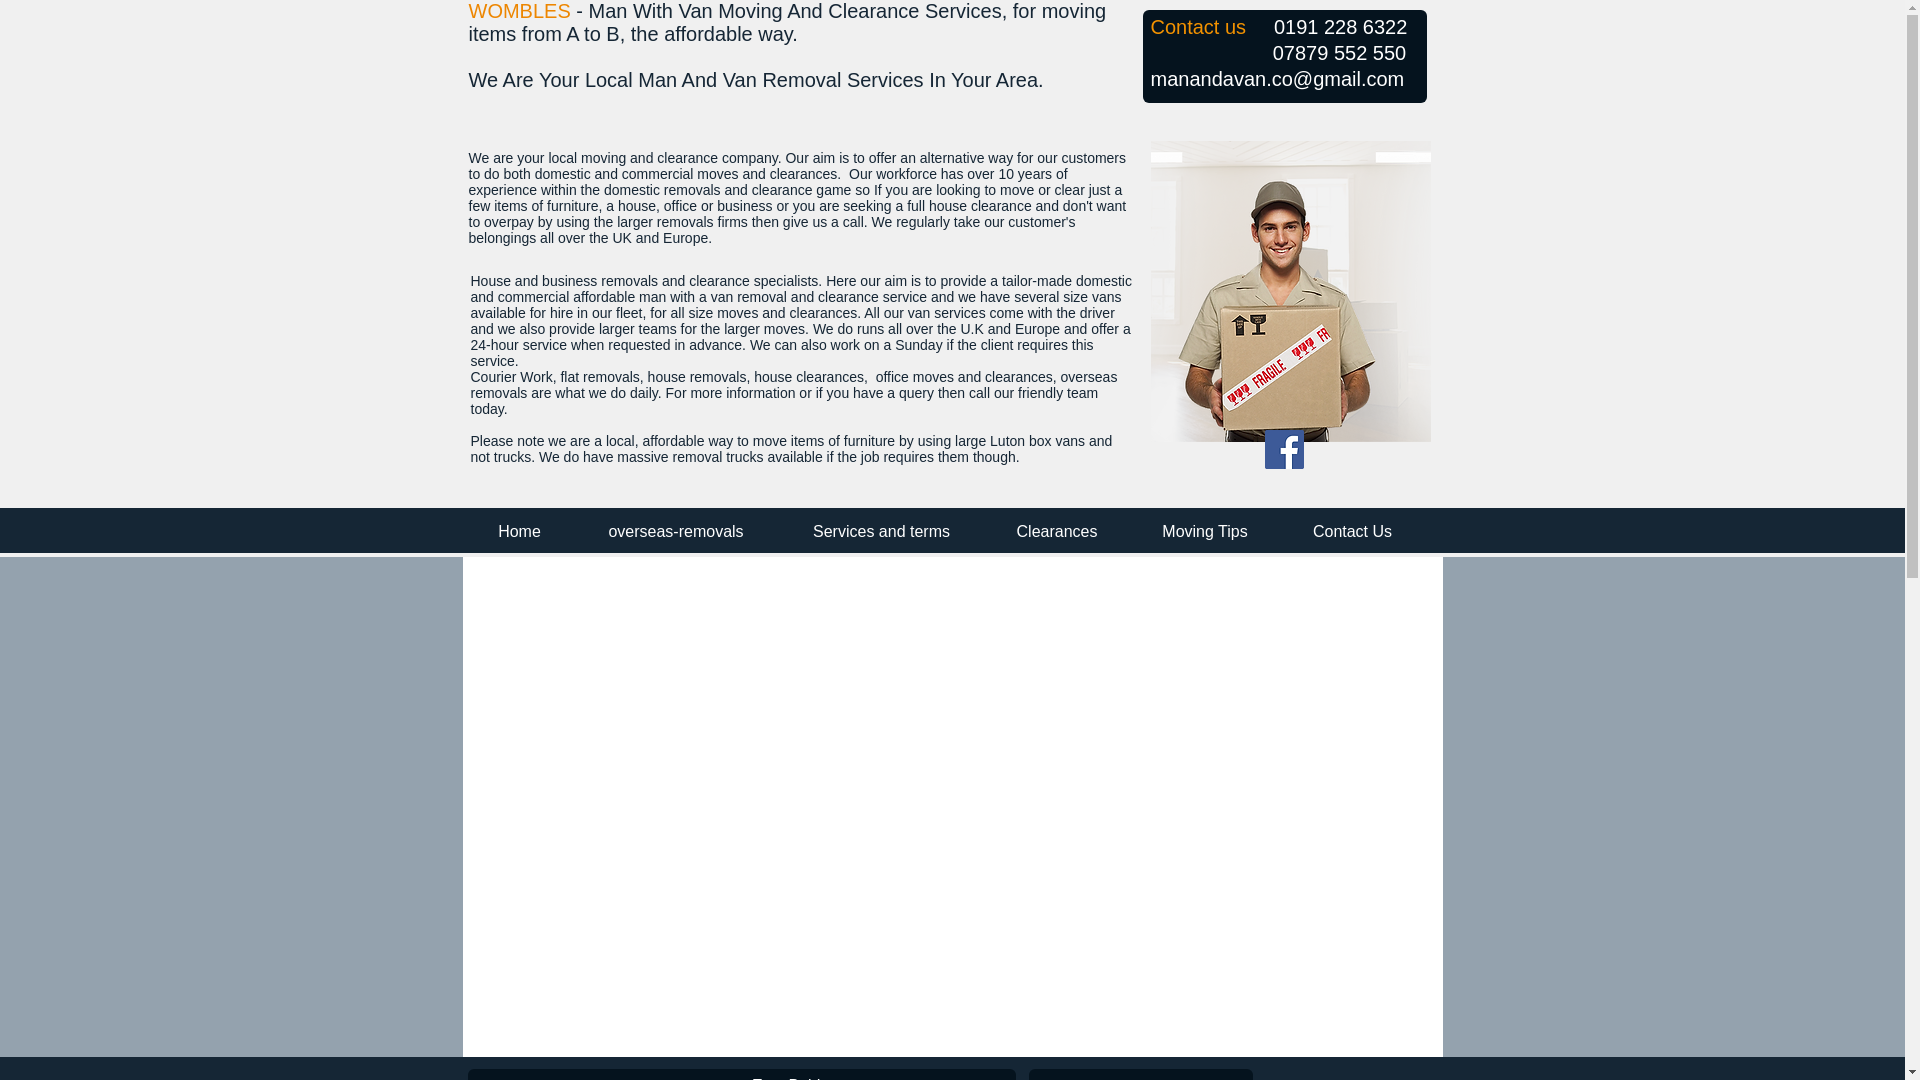 The height and width of the screenshot is (1080, 1920). I want to click on Clearances, so click(1056, 530).